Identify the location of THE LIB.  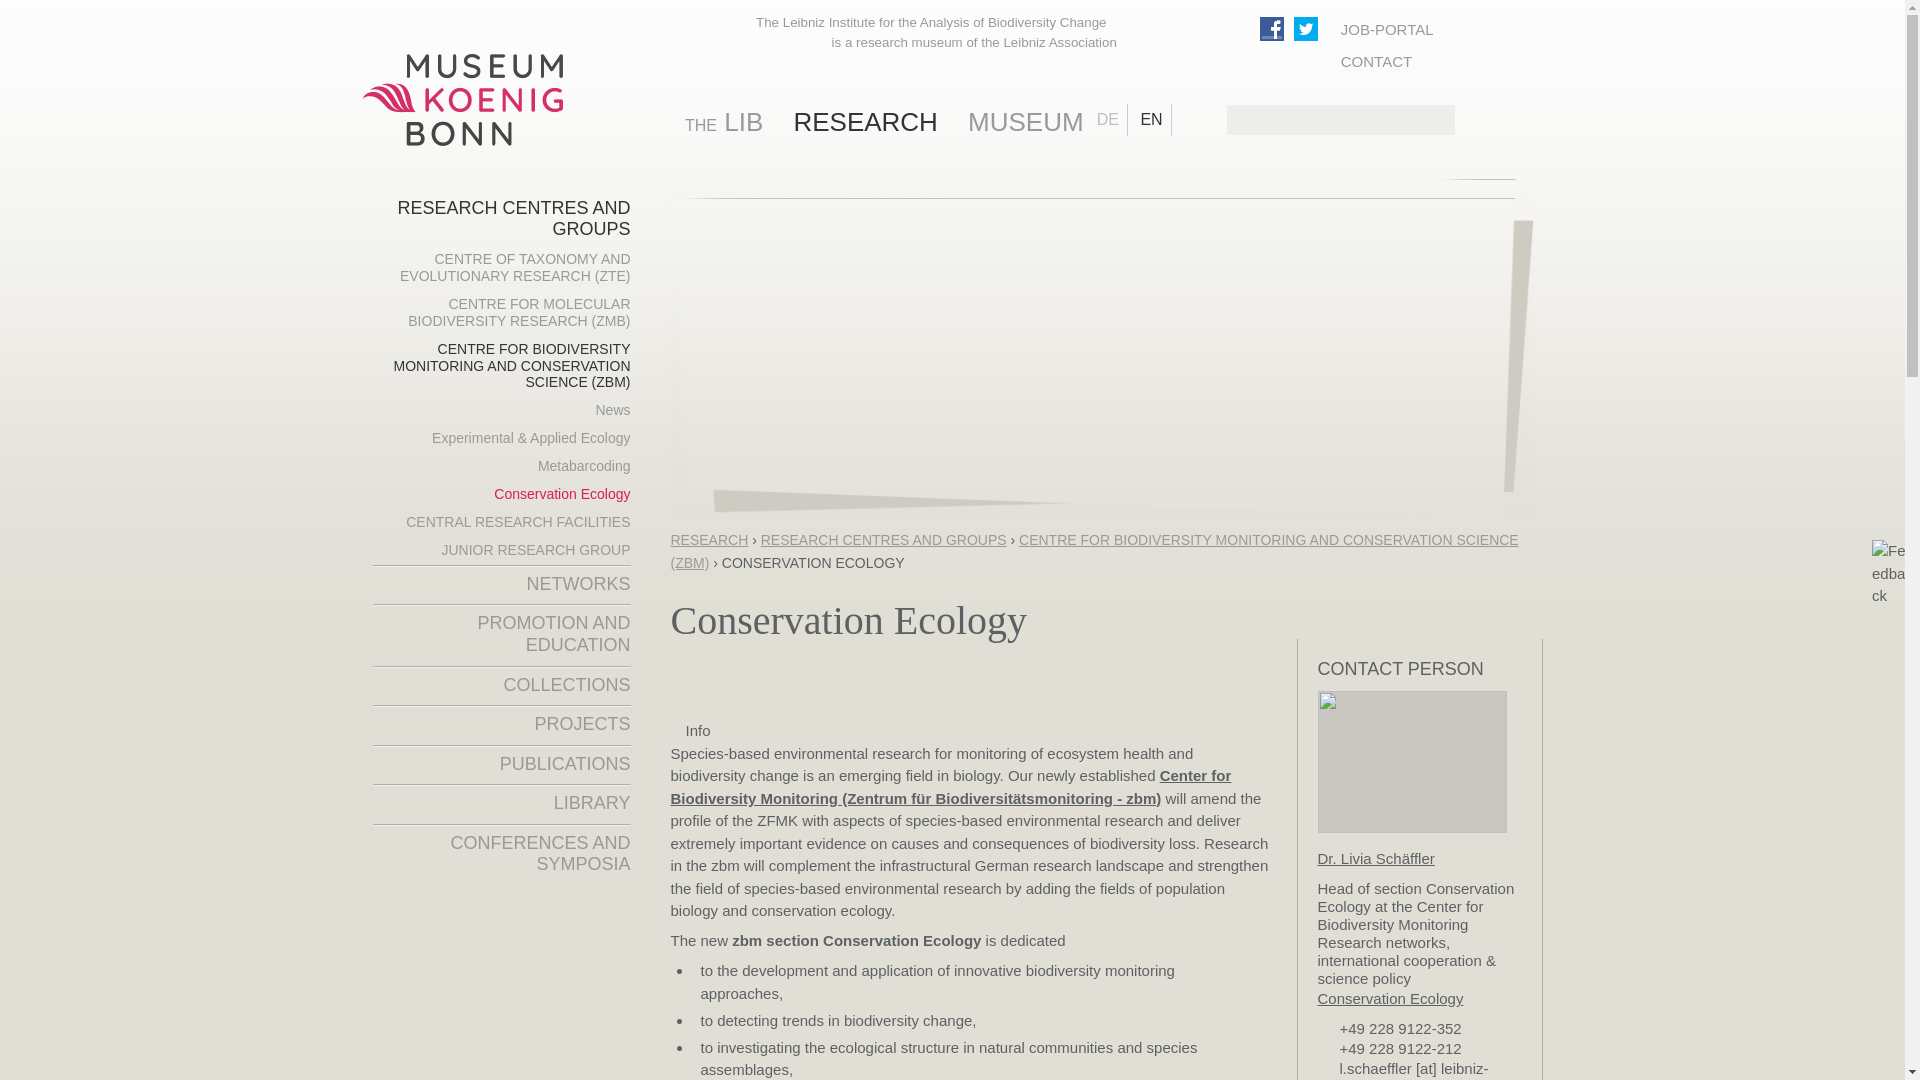
(737, 121).